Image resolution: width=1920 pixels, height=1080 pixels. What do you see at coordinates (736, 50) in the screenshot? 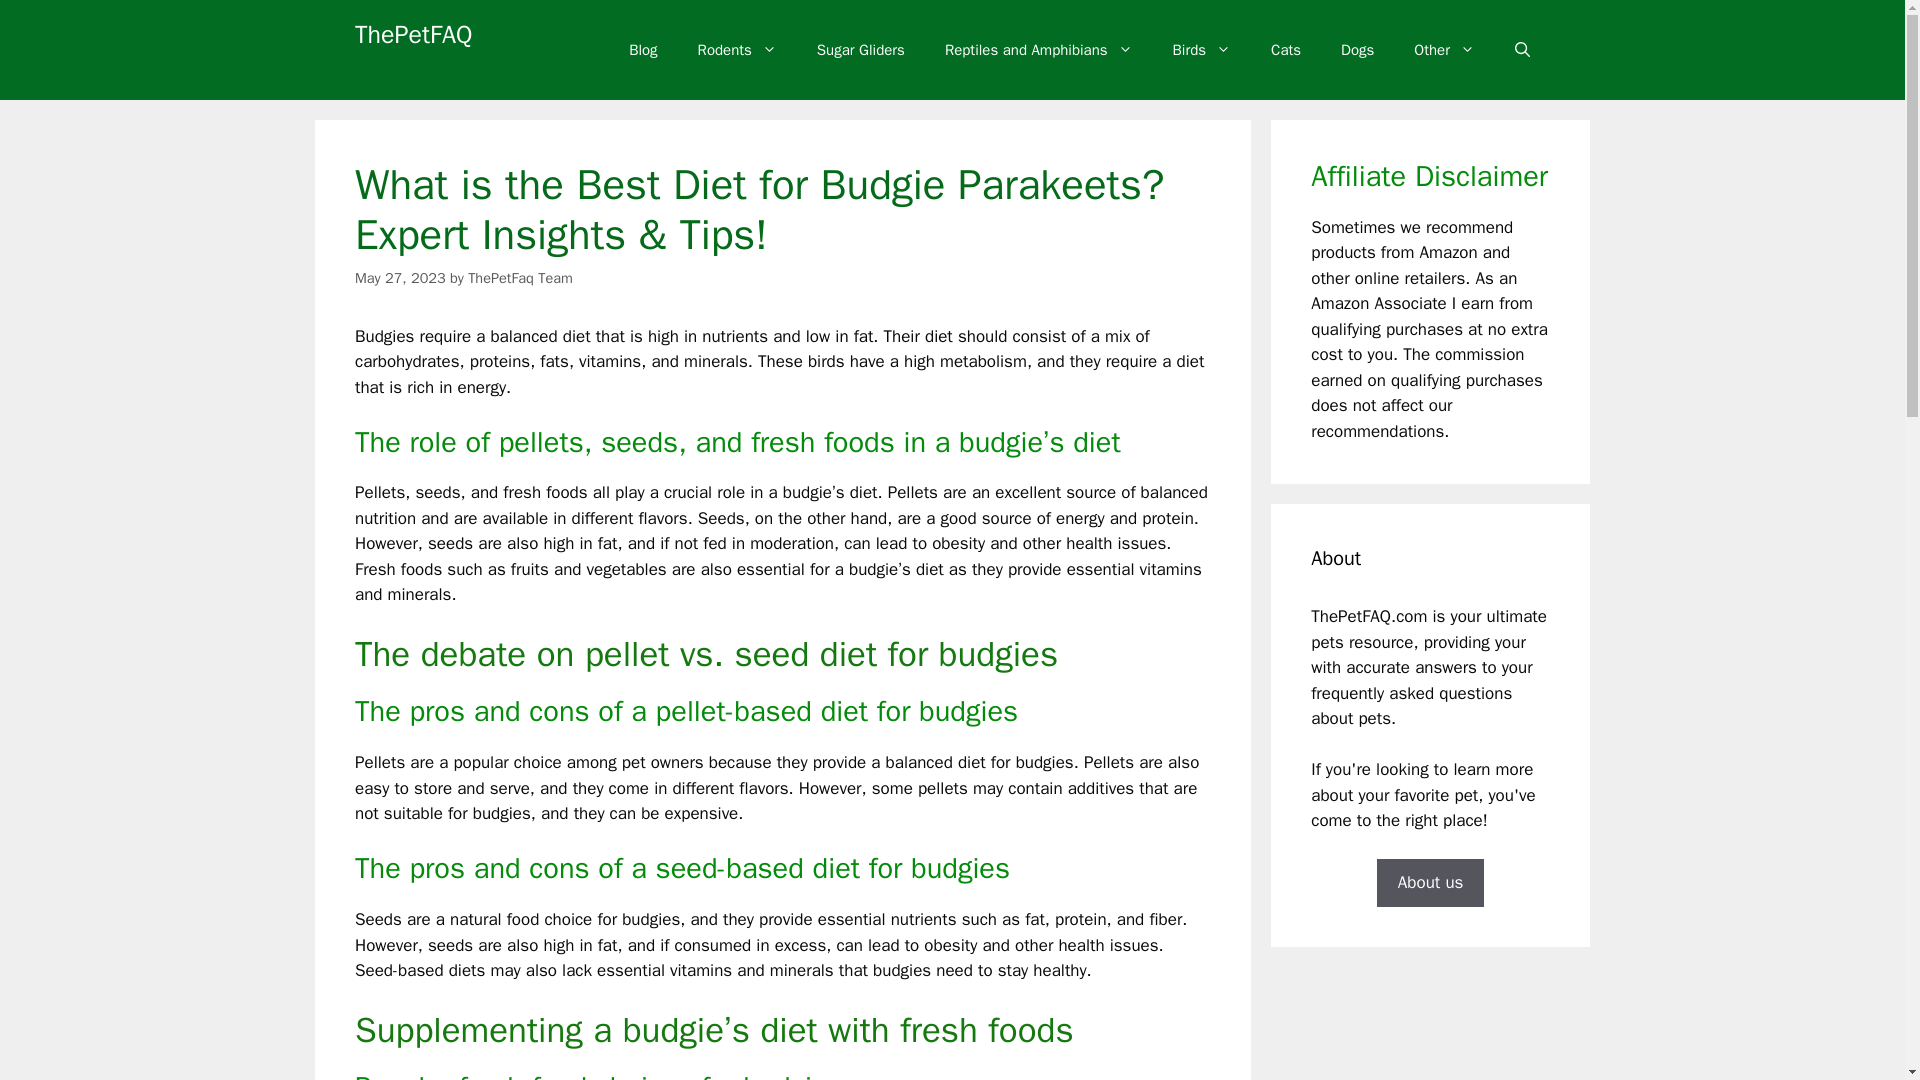
I see `Rodents` at bounding box center [736, 50].